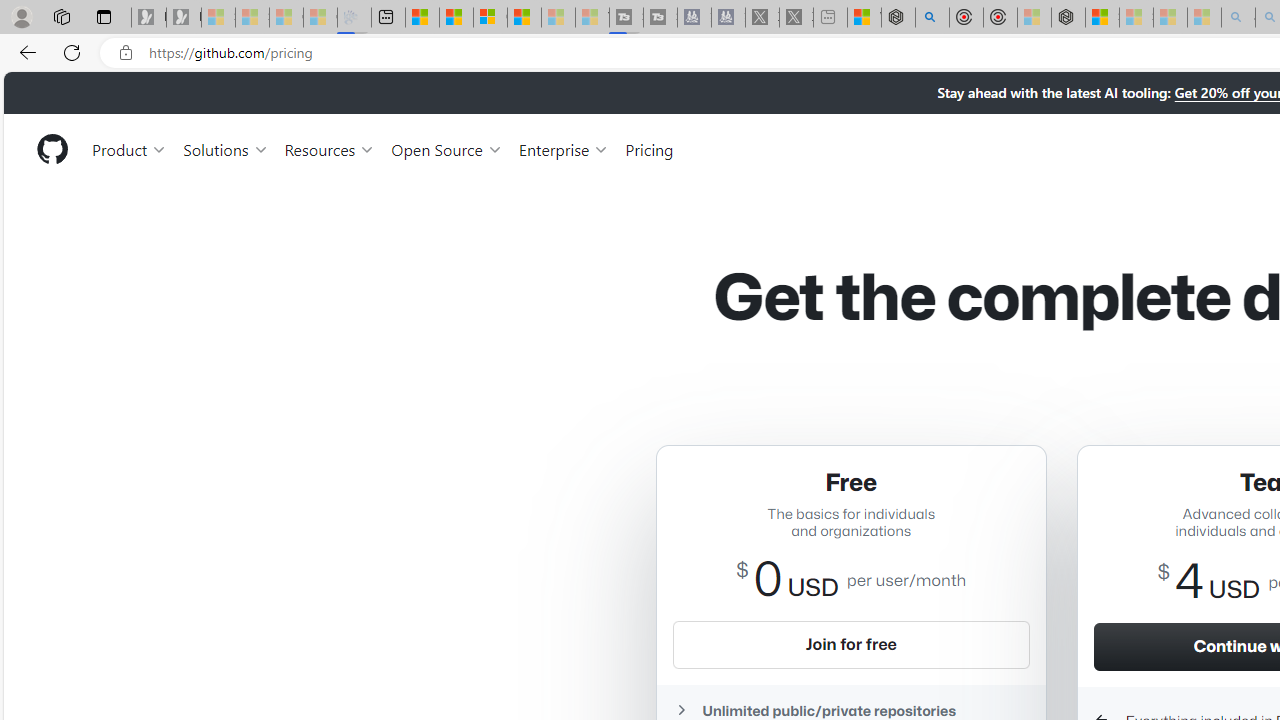  I want to click on Pricing, so click(649, 148).